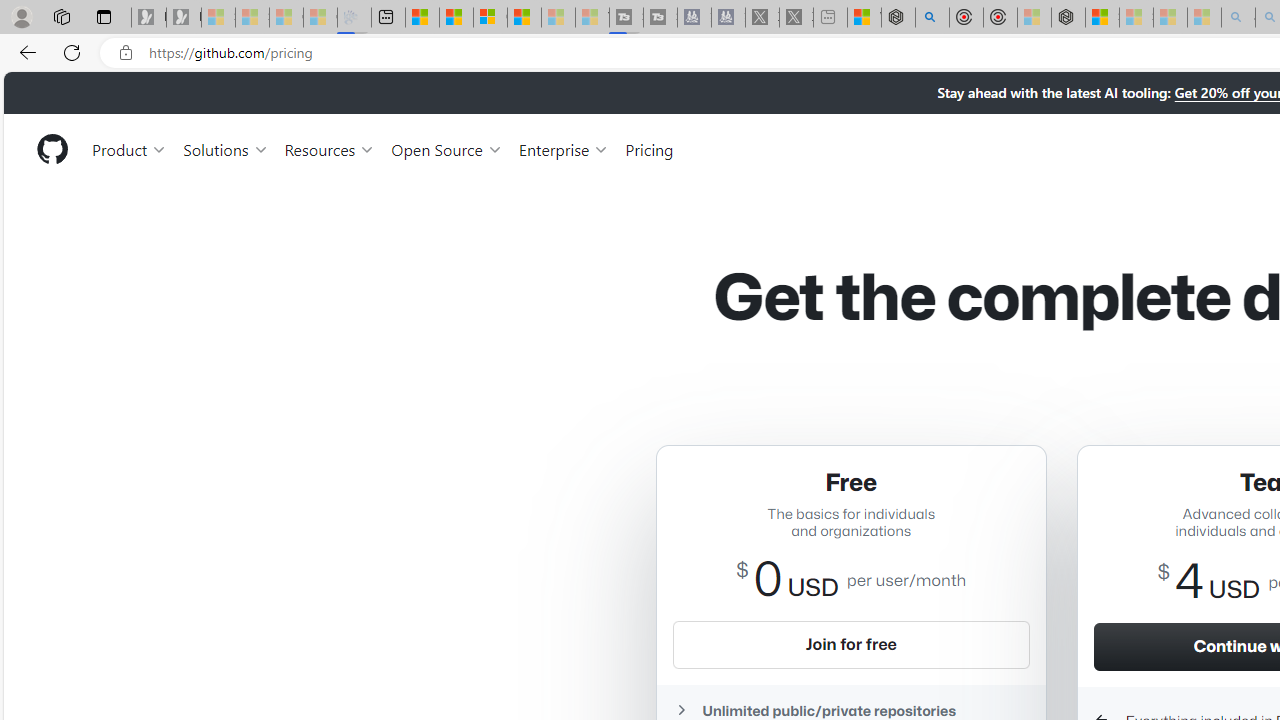  I want to click on Pricing, so click(649, 148).